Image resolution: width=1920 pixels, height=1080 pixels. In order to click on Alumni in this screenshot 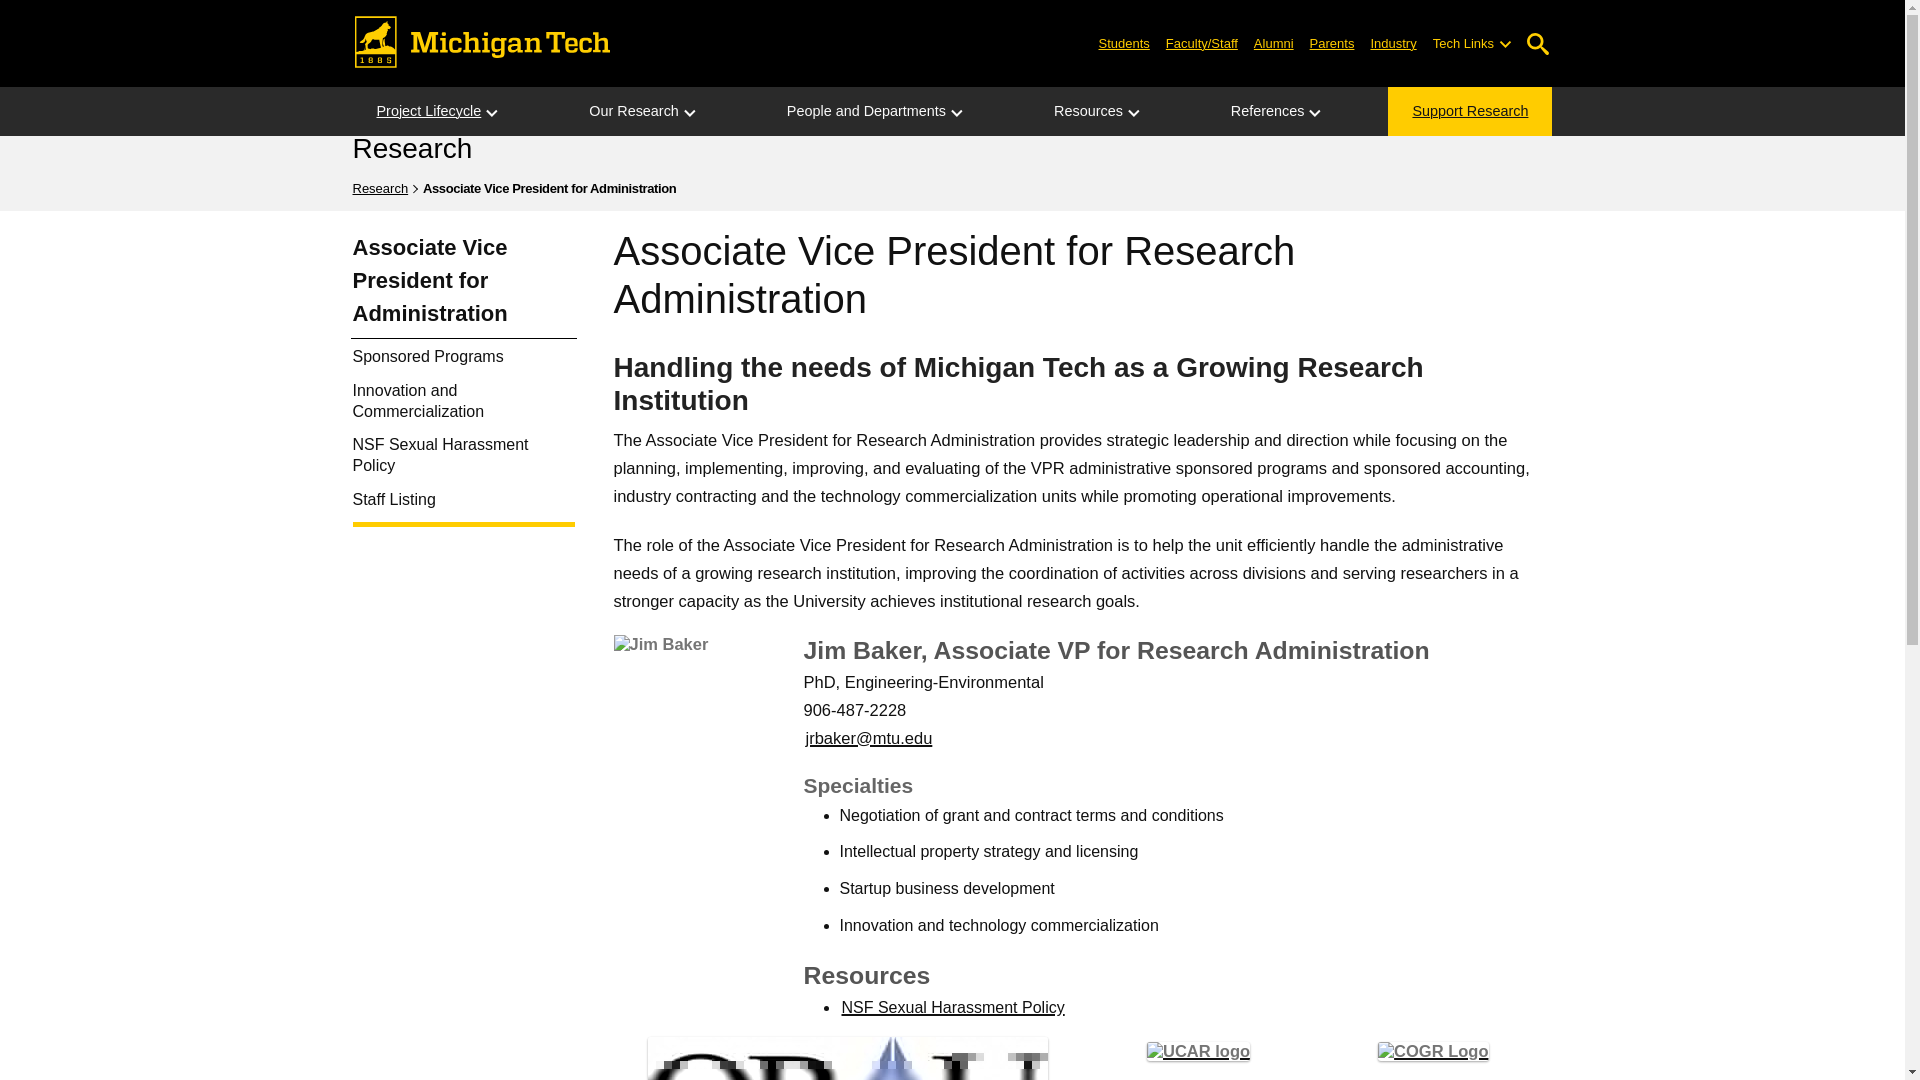, I will do `click(1274, 42)`.